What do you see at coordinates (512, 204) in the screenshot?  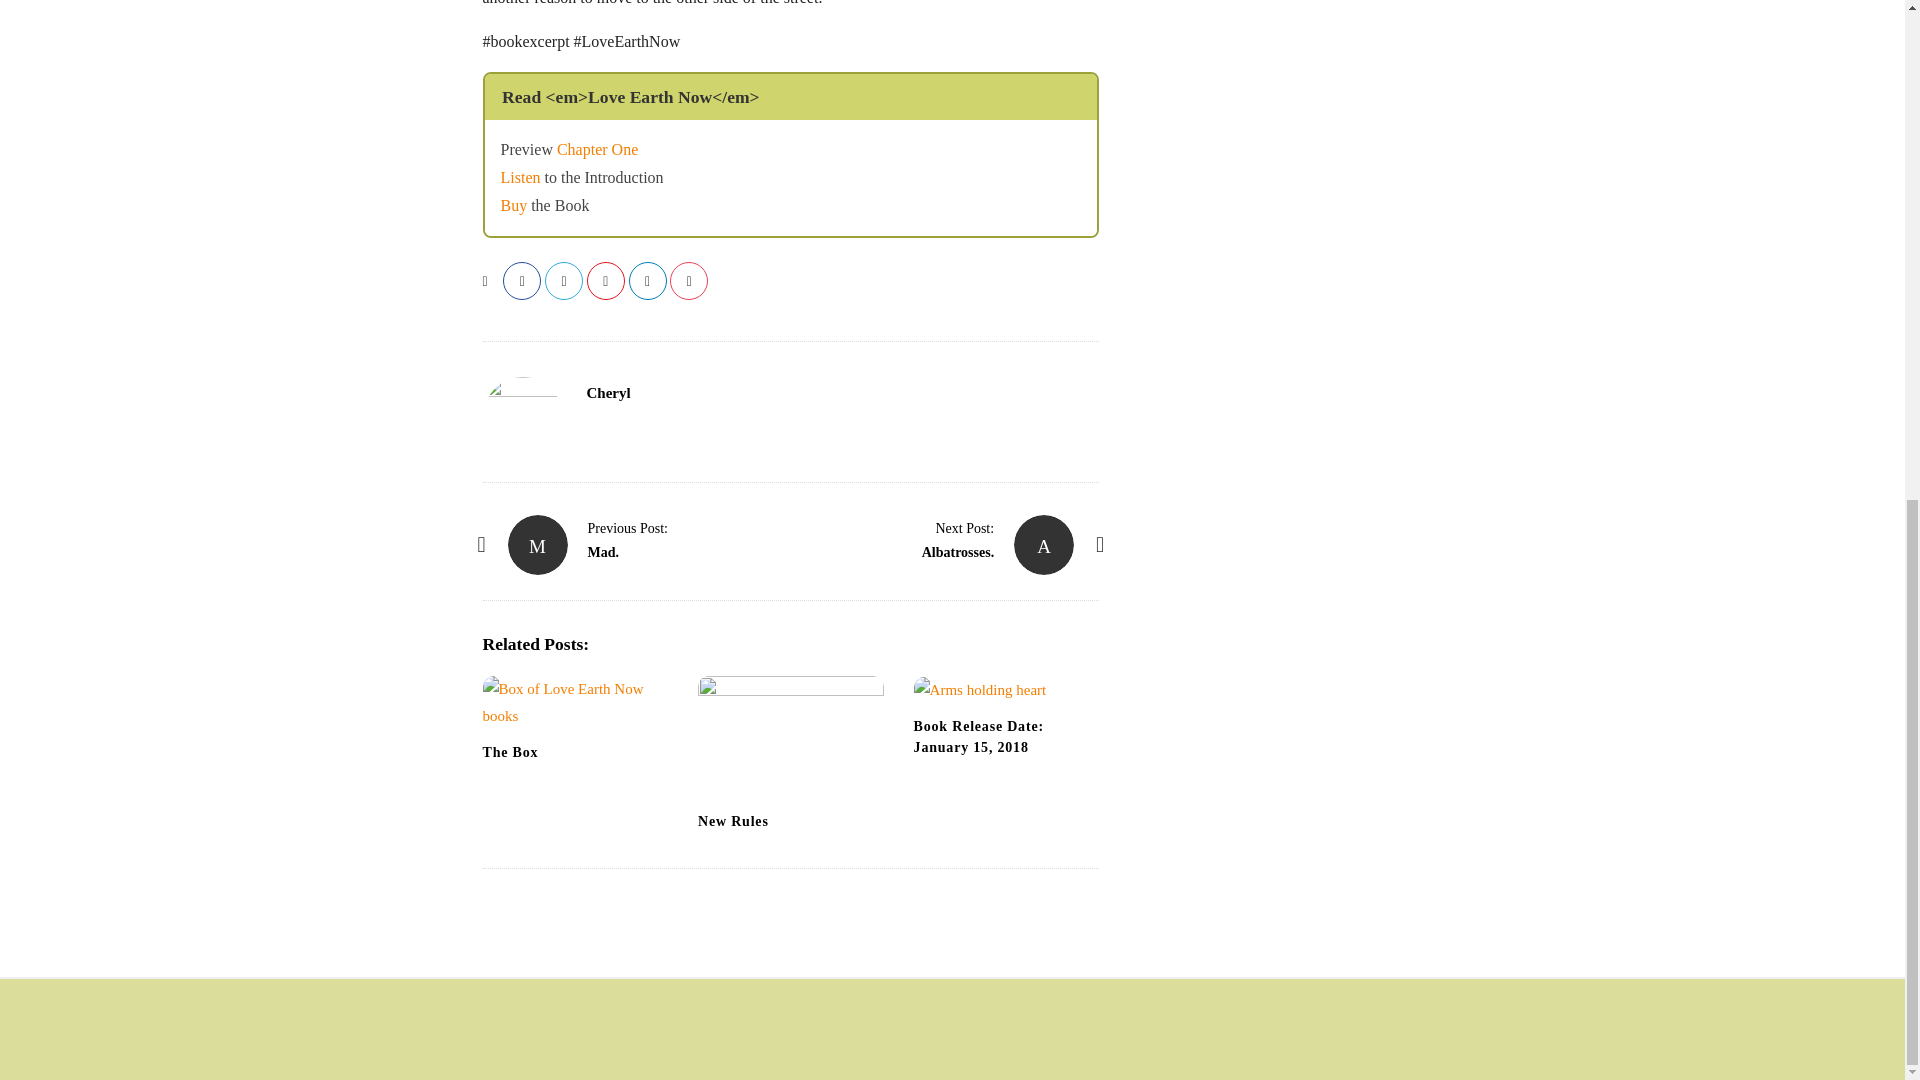 I see `Buy` at bounding box center [512, 204].